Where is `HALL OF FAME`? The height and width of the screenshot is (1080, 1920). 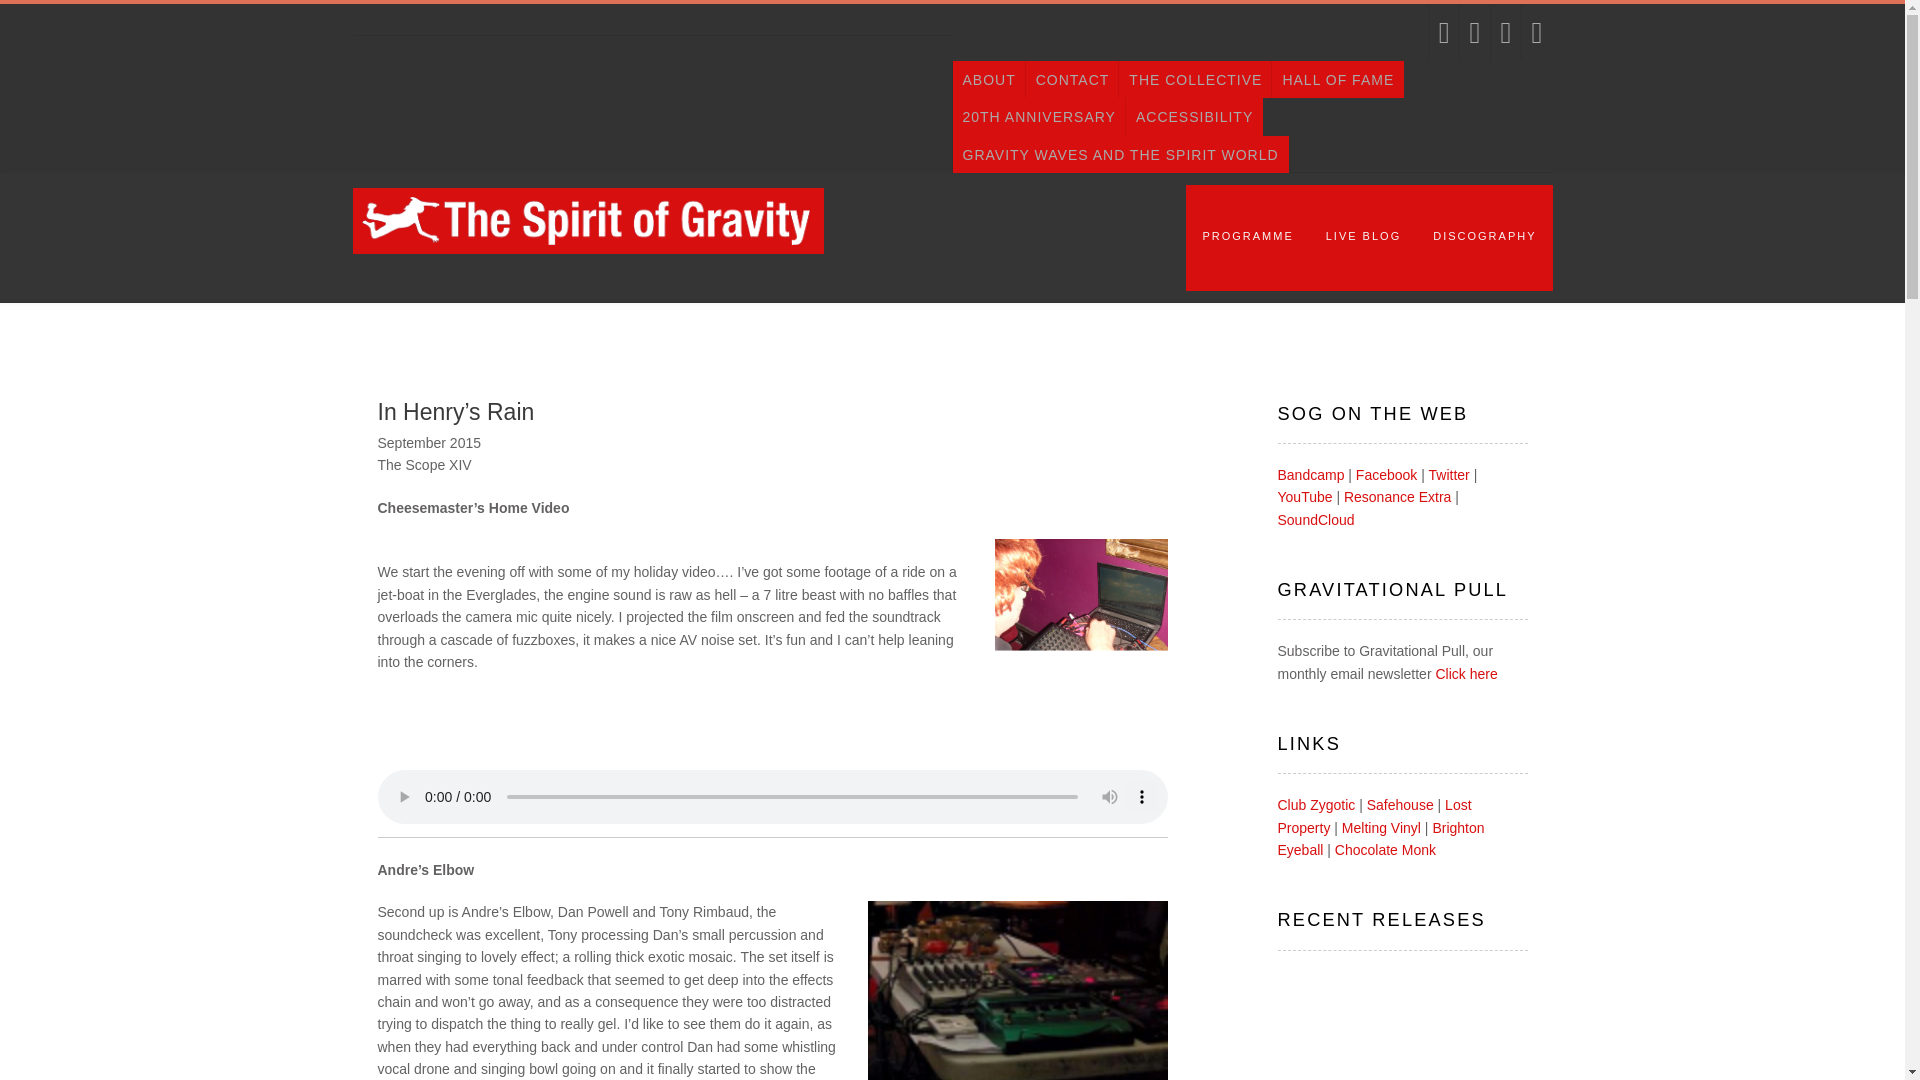 HALL OF FAME is located at coordinates (1337, 79).